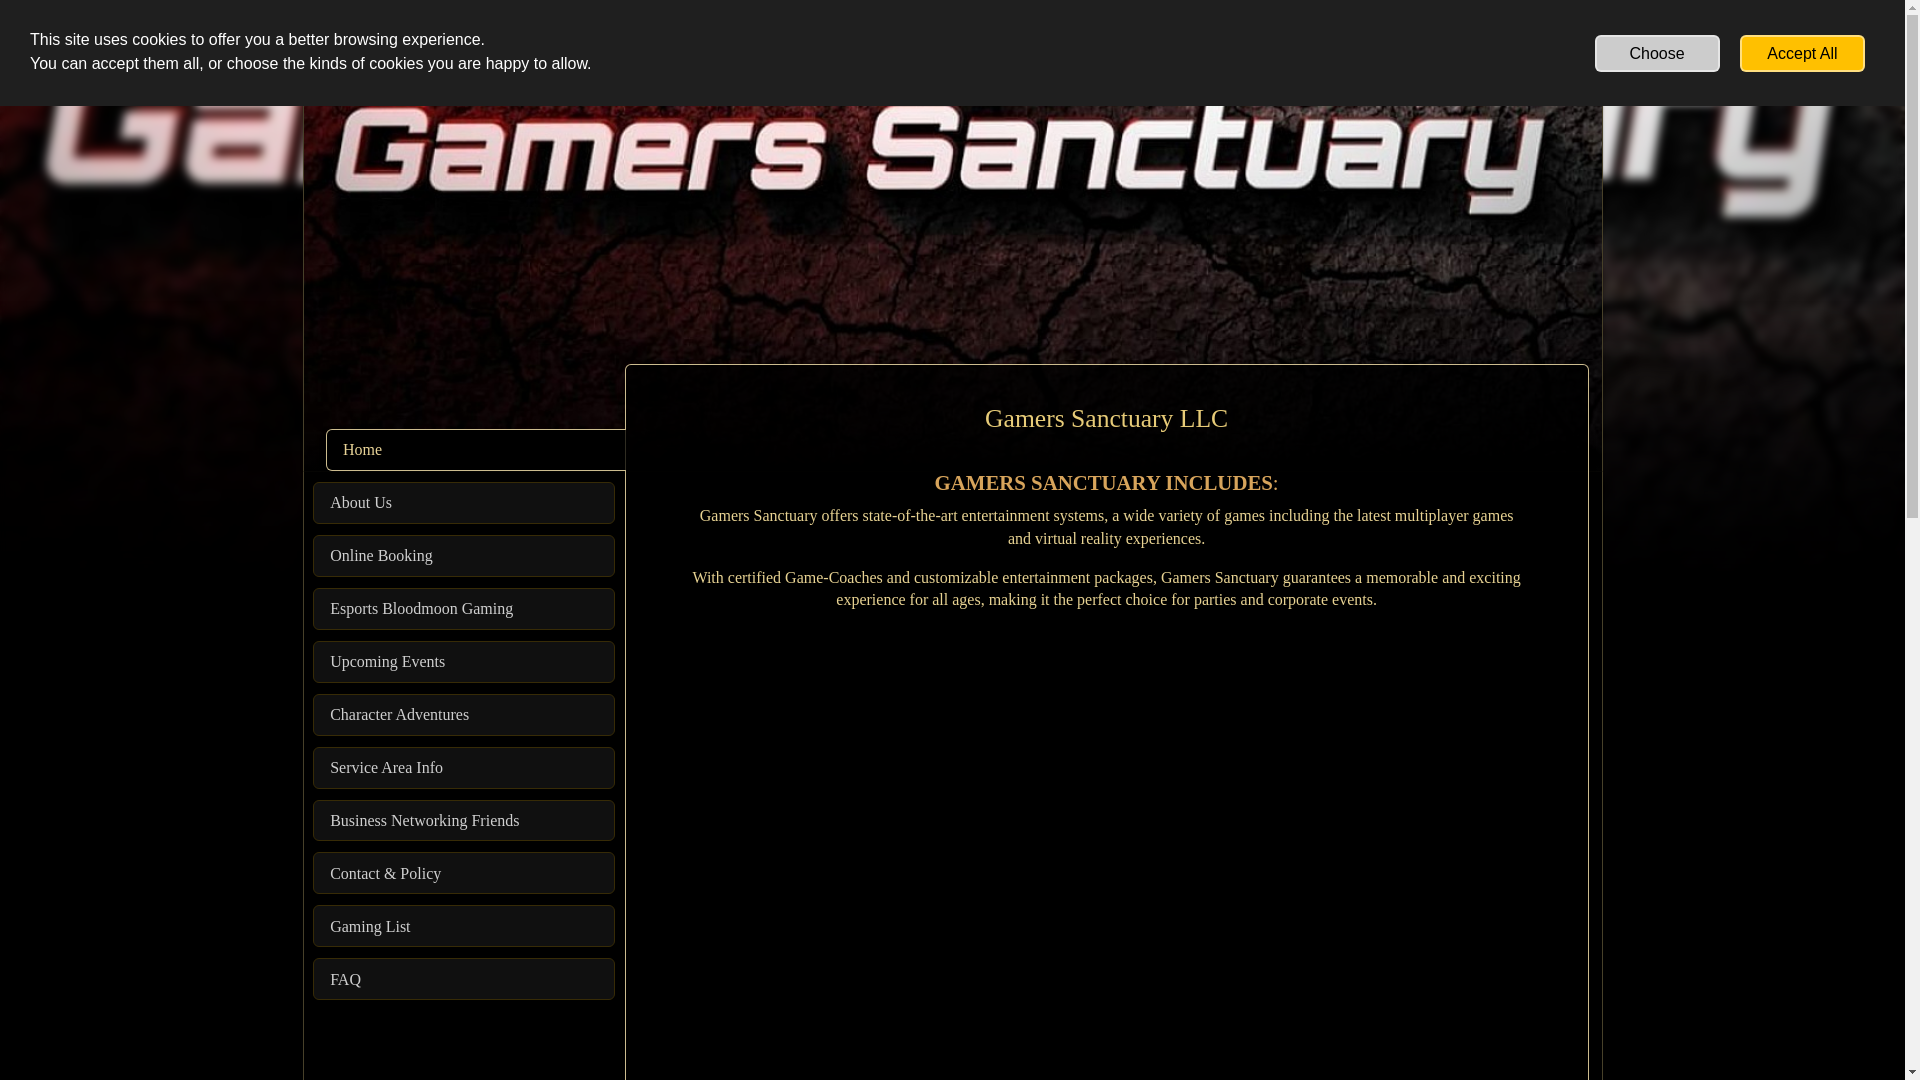  I want to click on Online Booking, so click(463, 555).